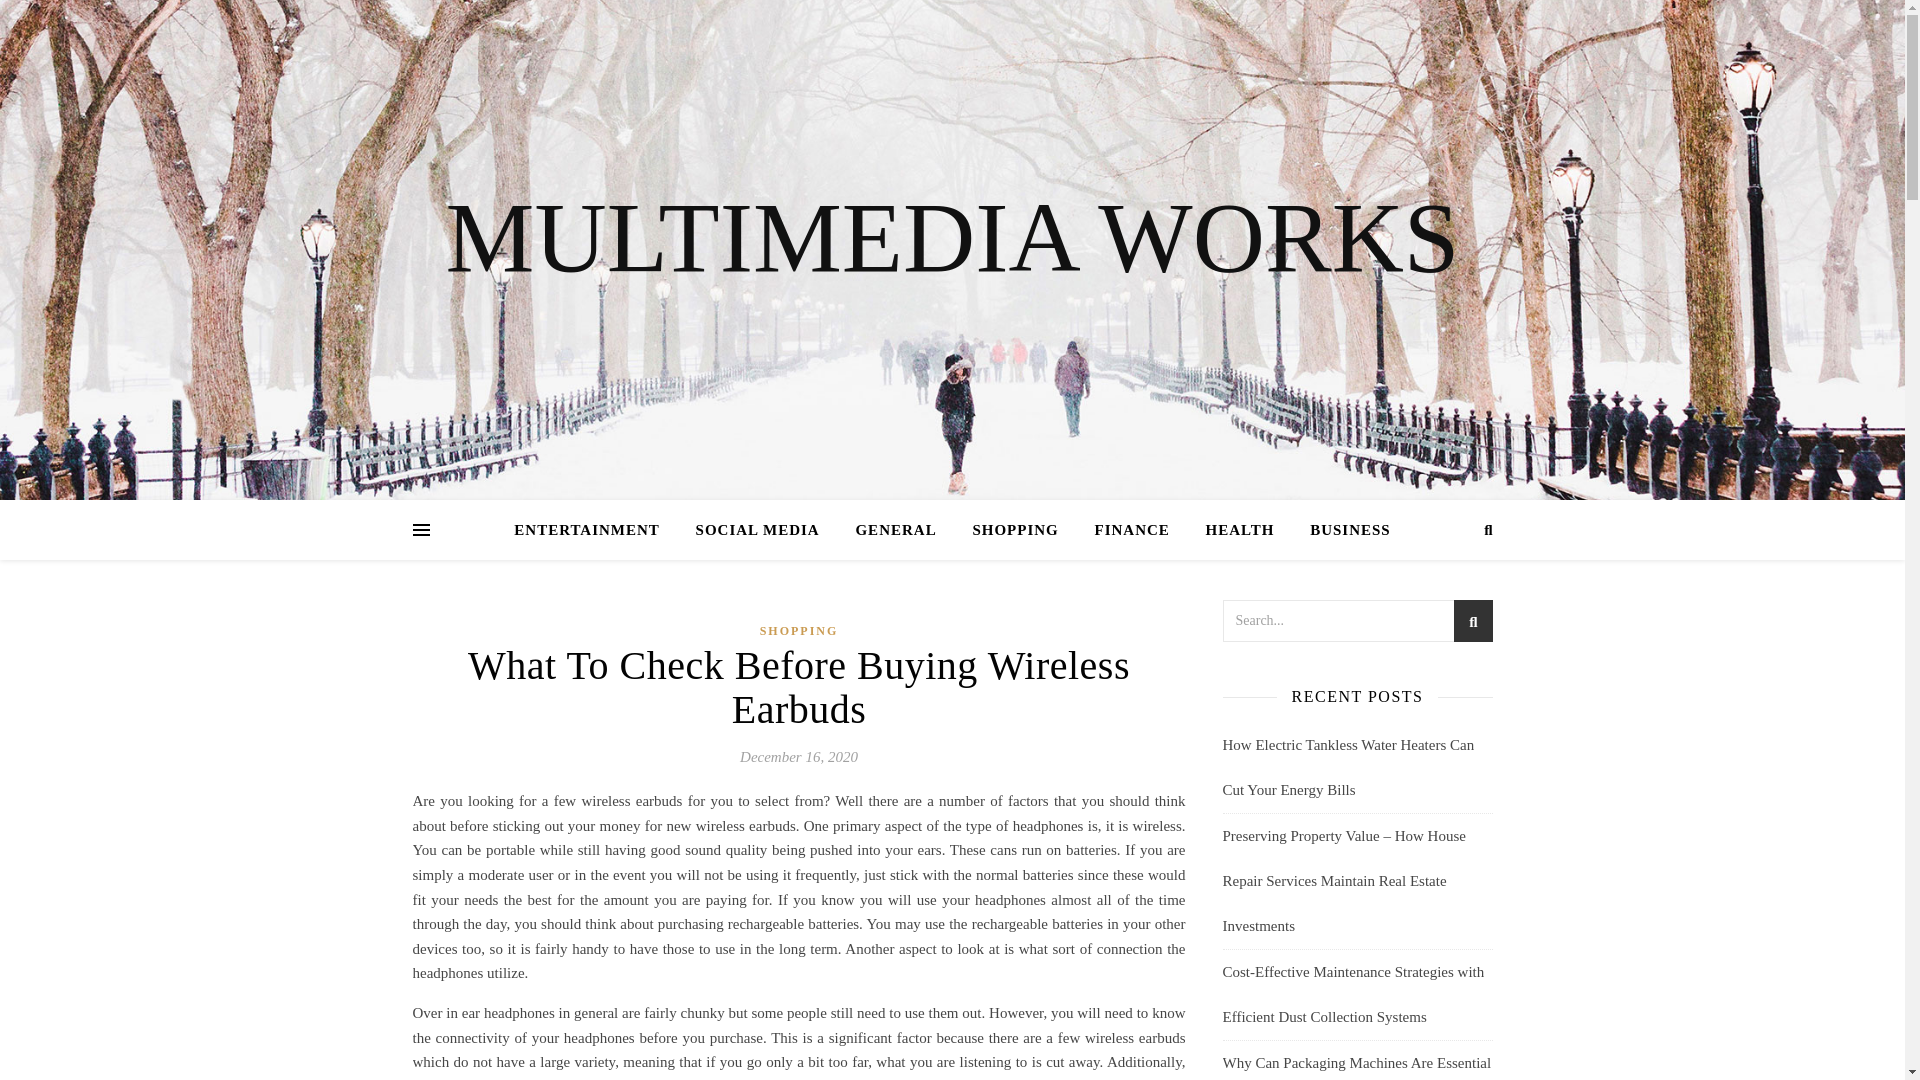  I want to click on st, so click(1471, 624).